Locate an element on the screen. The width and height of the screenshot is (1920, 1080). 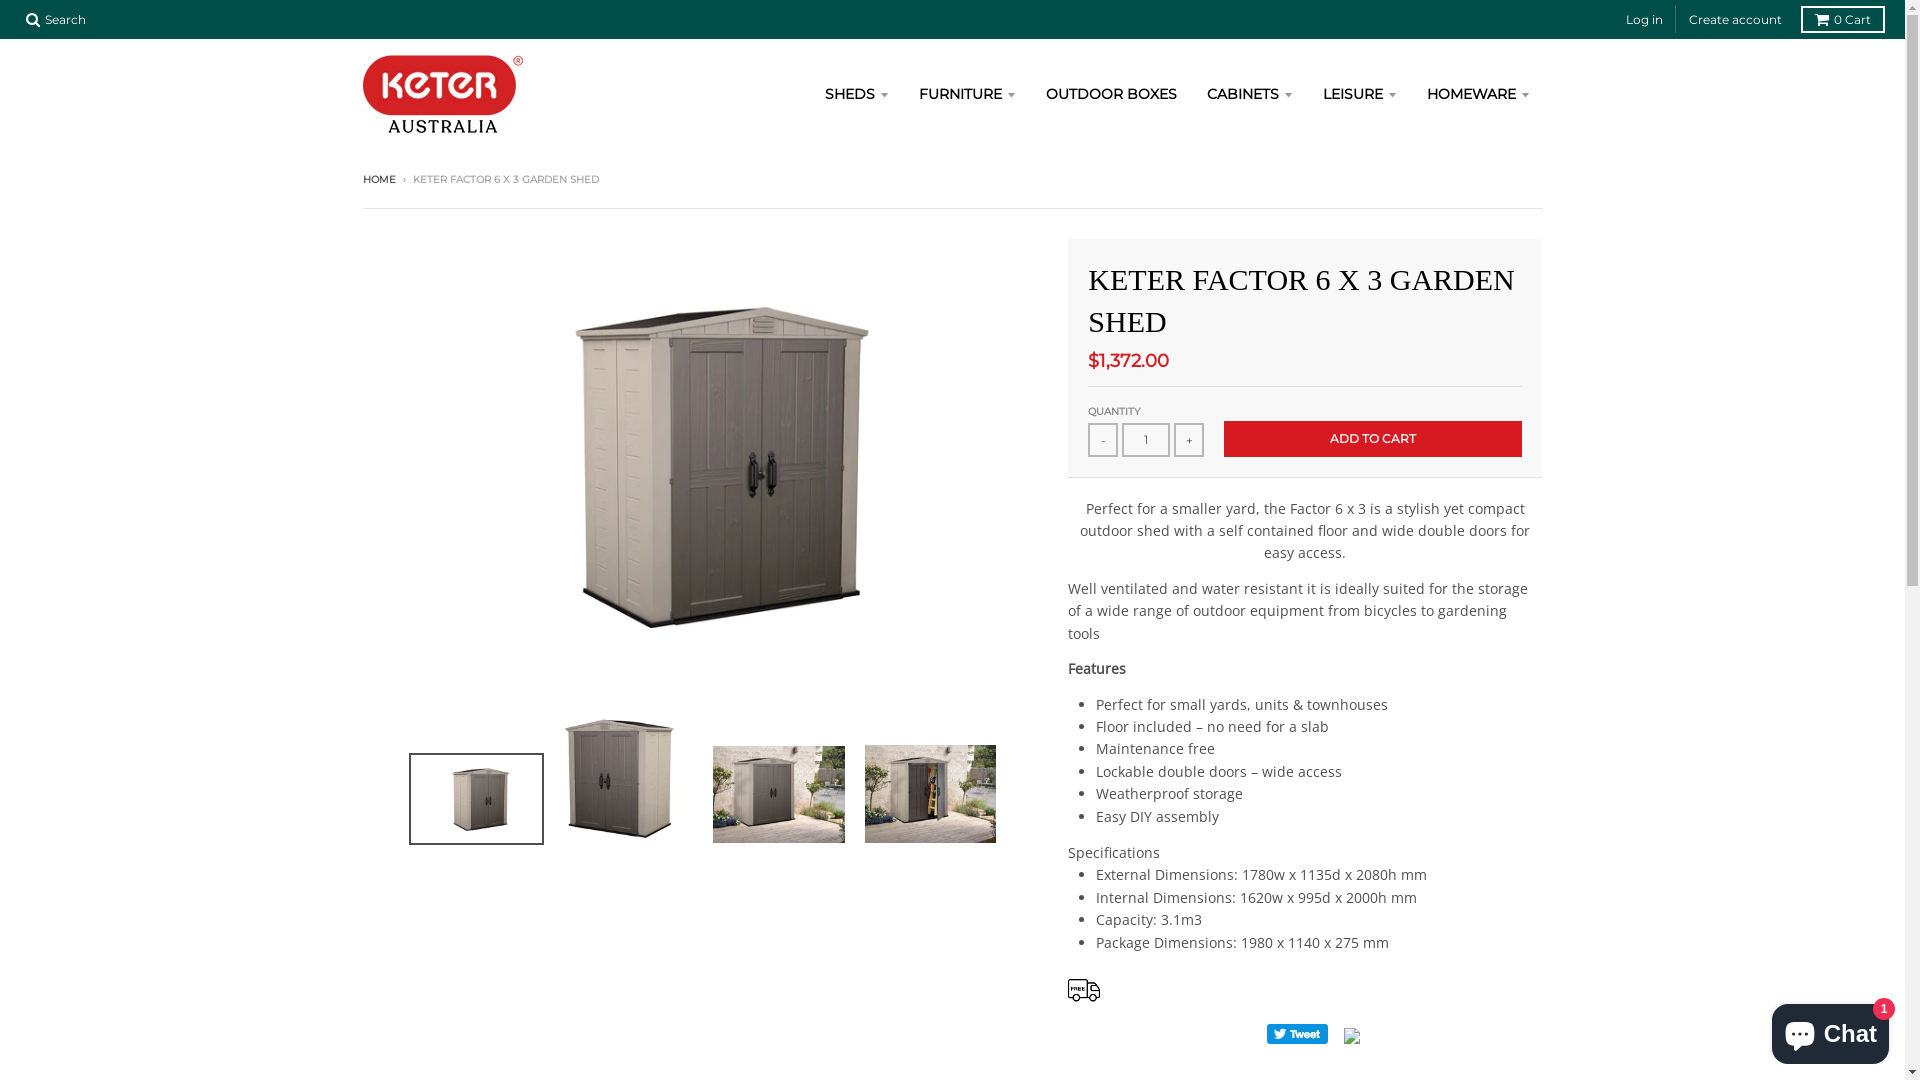
HOME is located at coordinates (378, 180).